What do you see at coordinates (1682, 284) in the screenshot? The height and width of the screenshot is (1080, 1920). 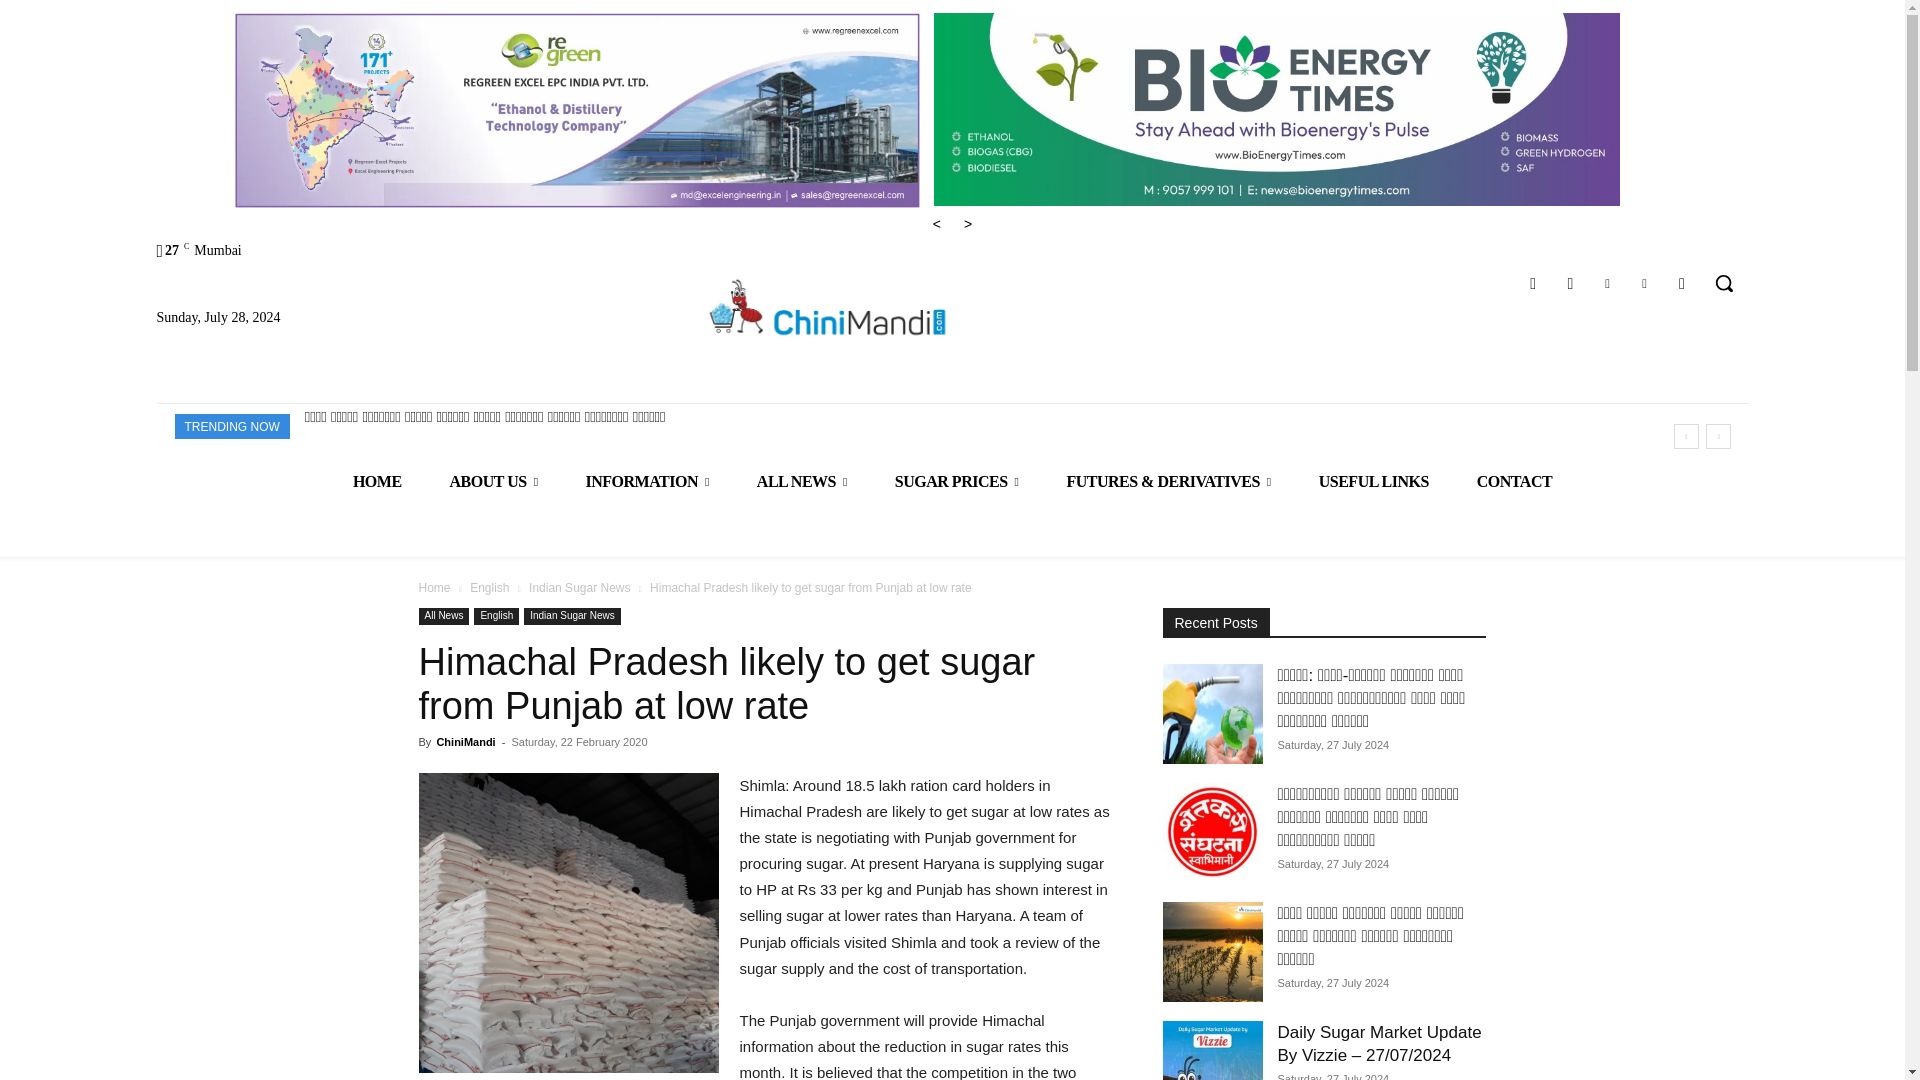 I see `Youtube` at bounding box center [1682, 284].